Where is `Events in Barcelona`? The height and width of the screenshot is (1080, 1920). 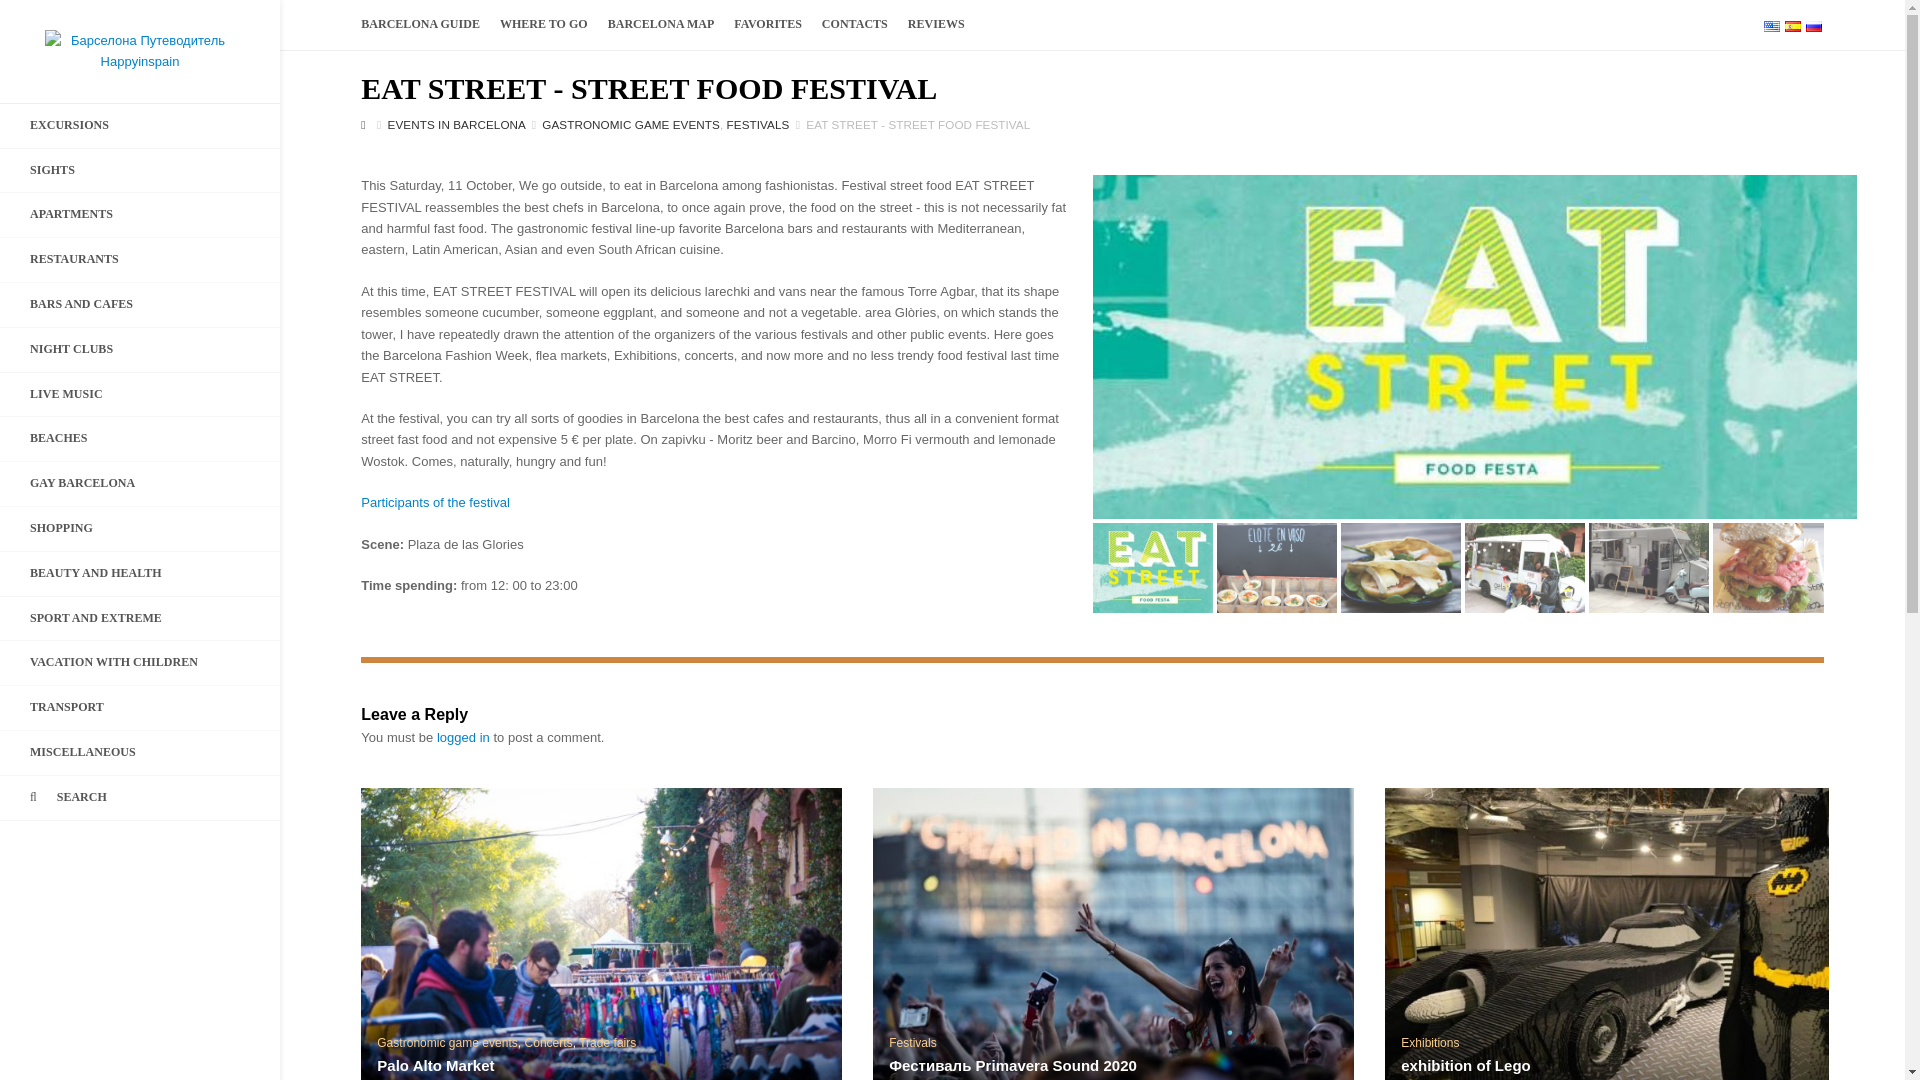
Events in Barcelona is located at coordinates (456, 124).